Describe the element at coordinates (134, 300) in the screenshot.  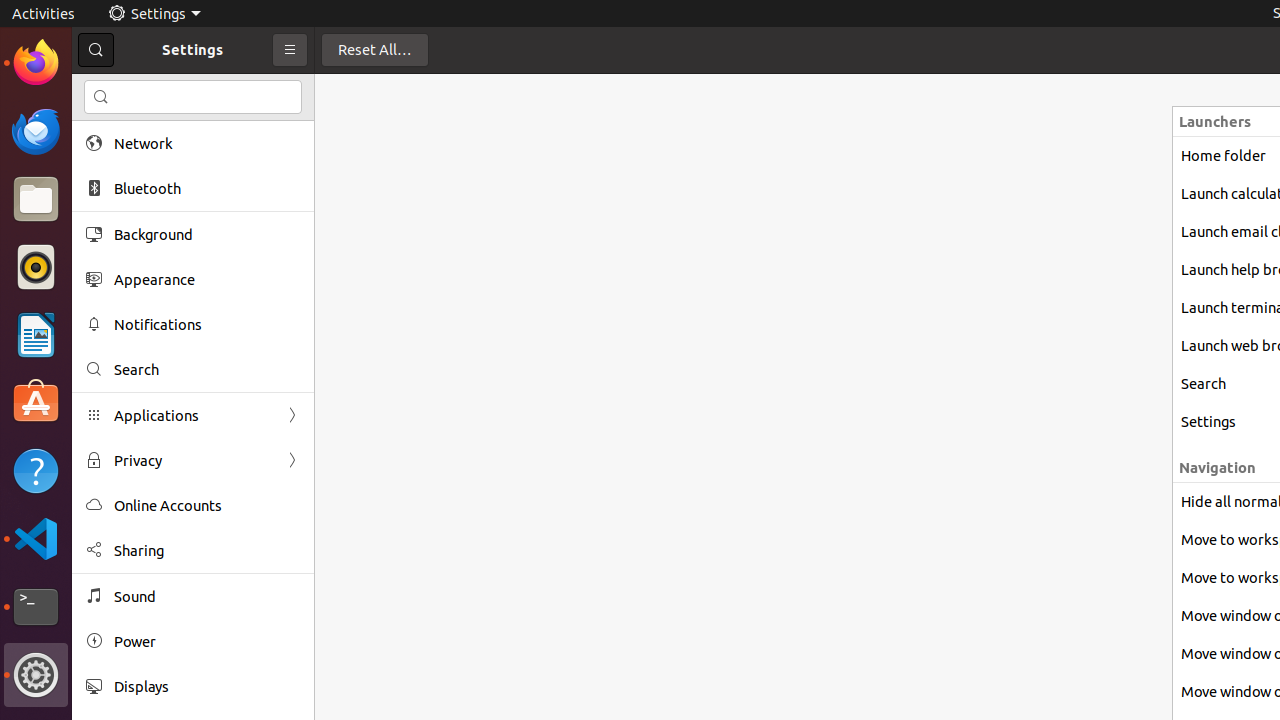
I see `IsaHelpMain.desktop` at that location.